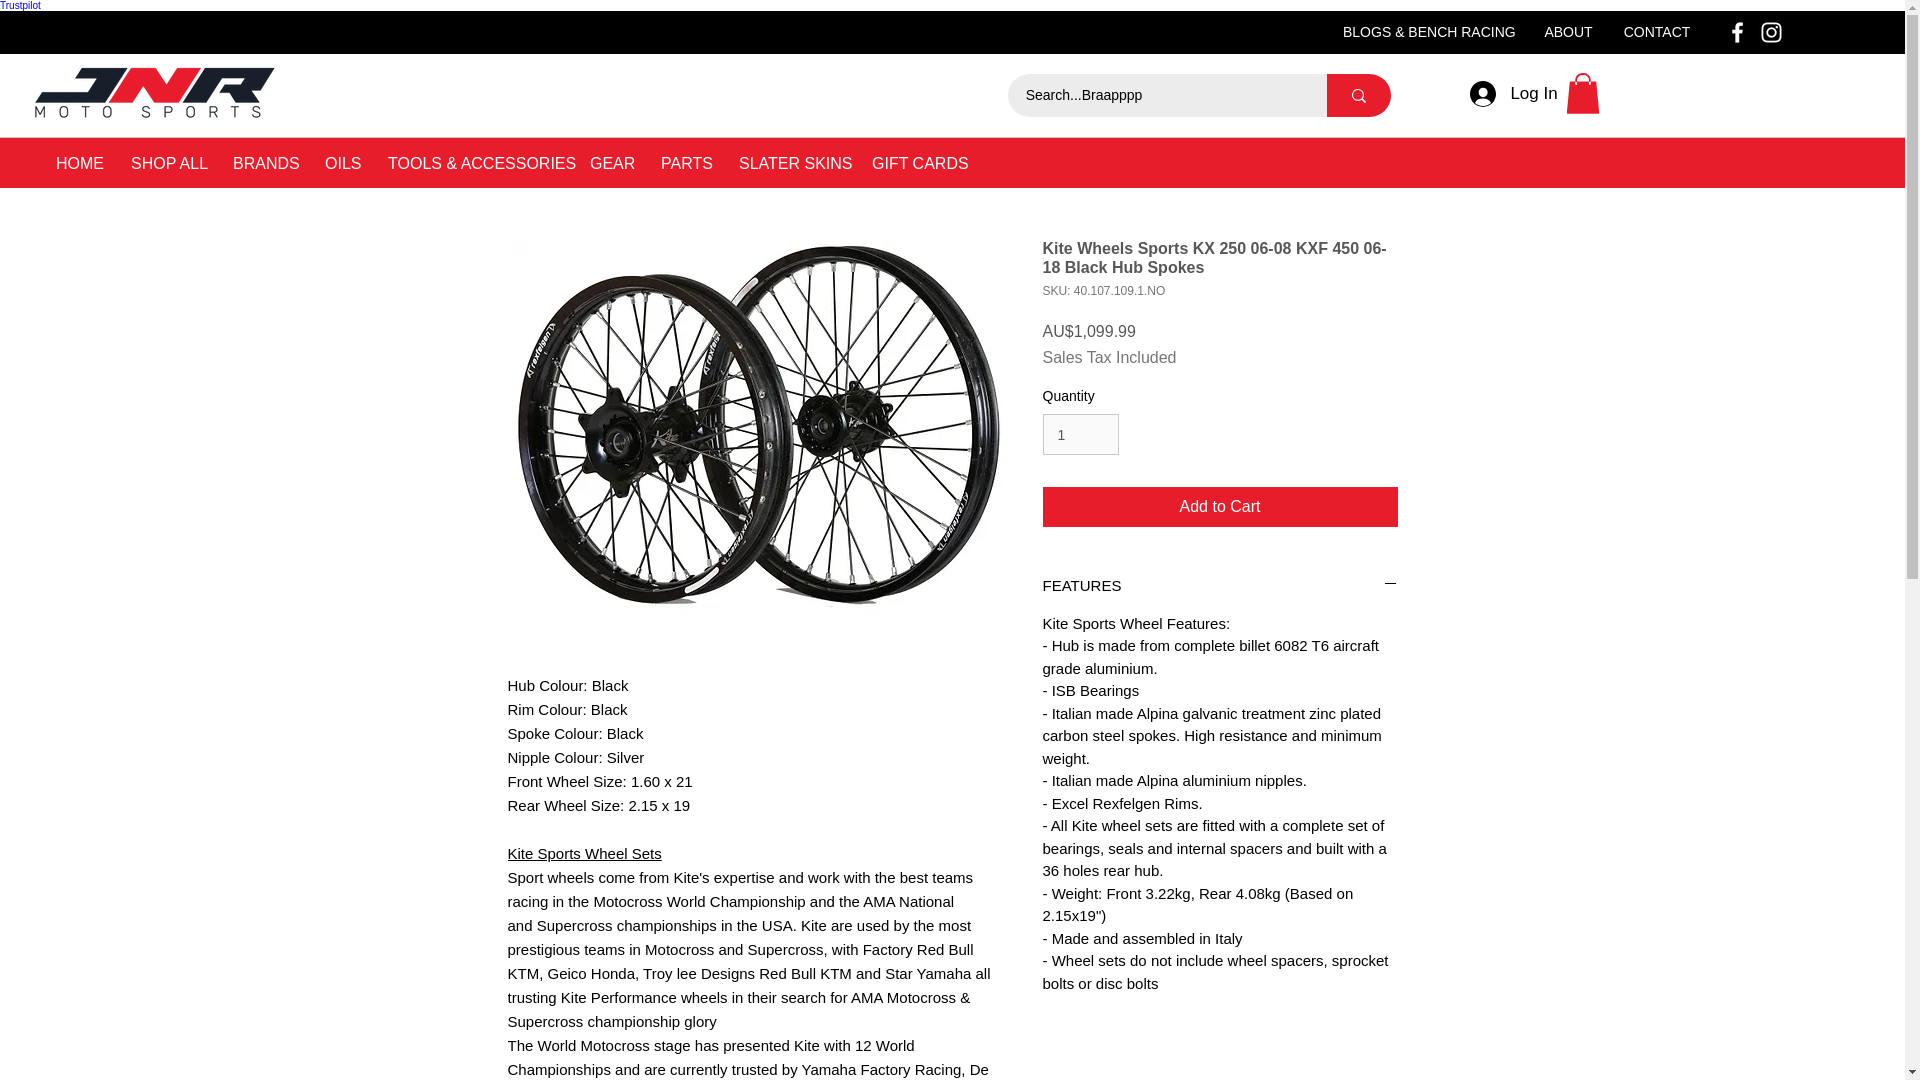  I want to click on HOME, so click(78, 163).